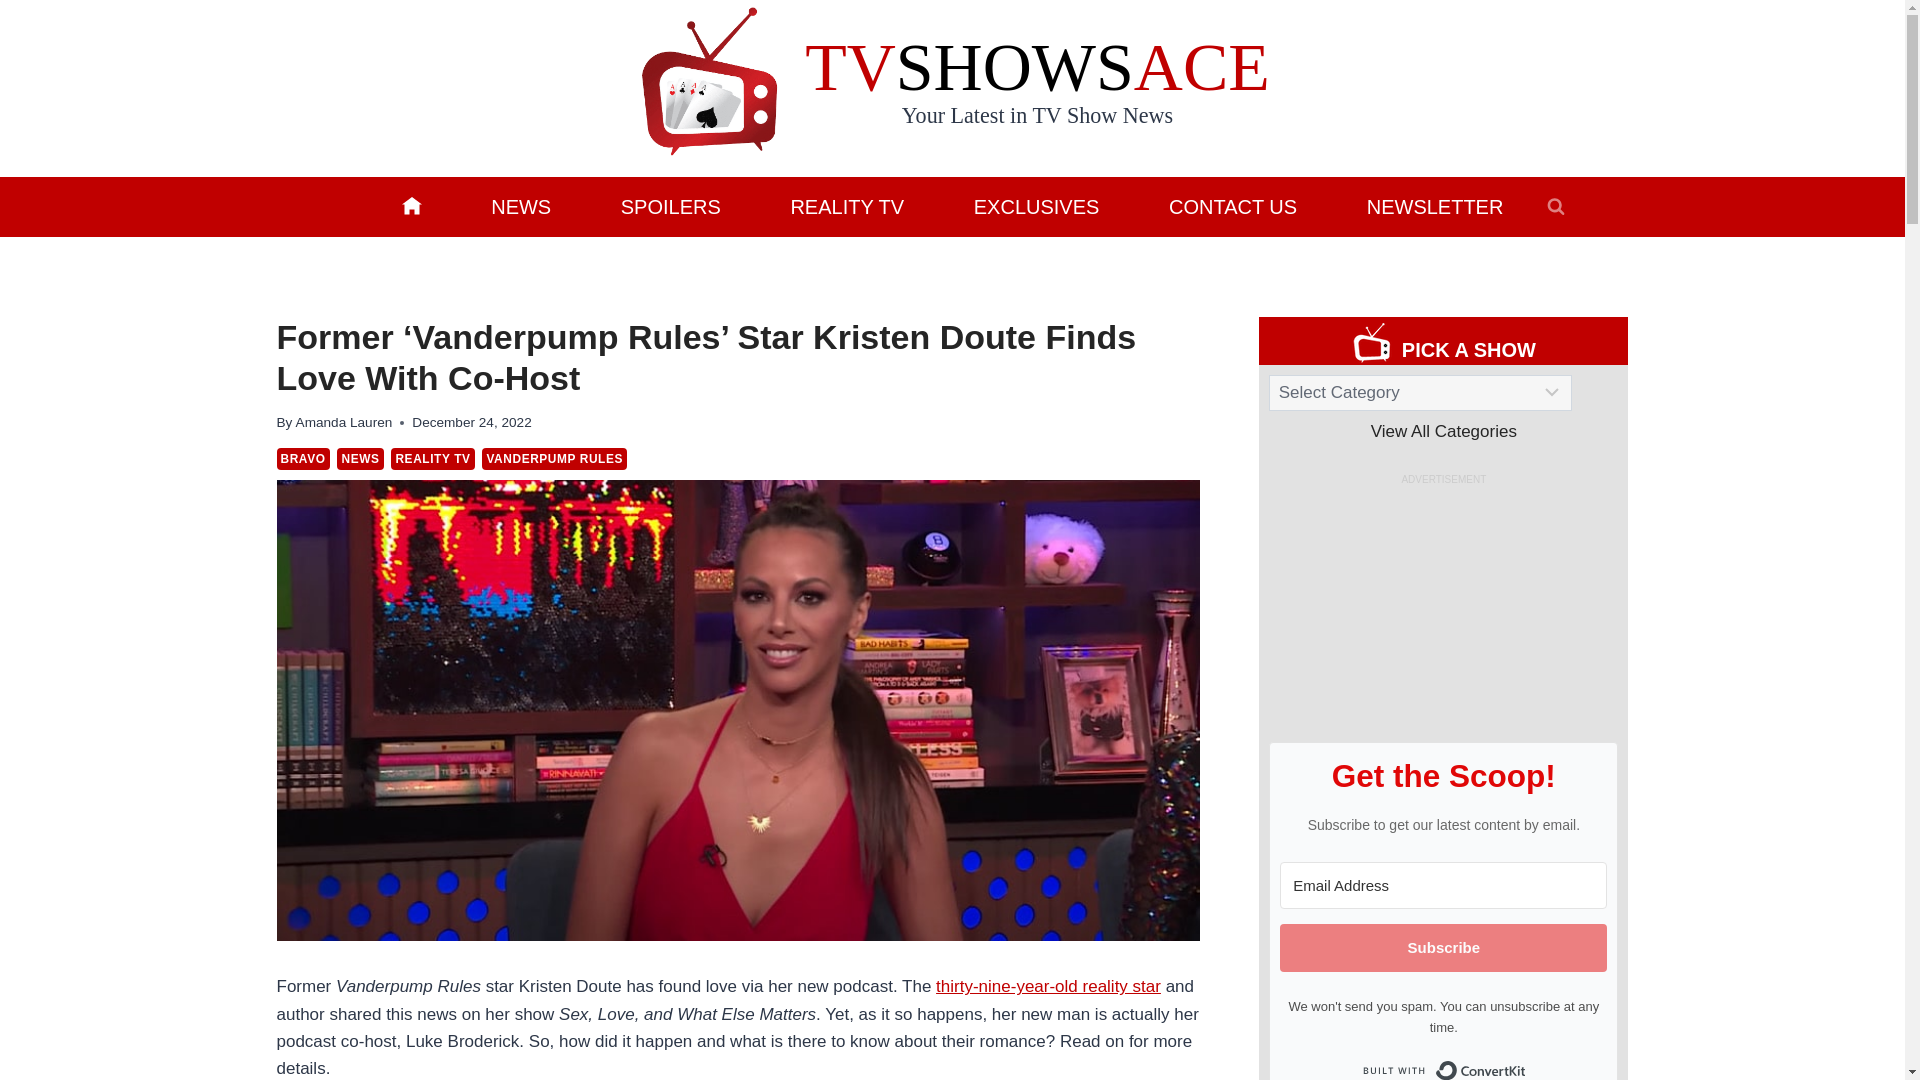 This screenshot has width=1920, height=1080. Describe the element at coordinates (554, 458) in the screenshot. I see `VANDERPUMP RULES` at that location.